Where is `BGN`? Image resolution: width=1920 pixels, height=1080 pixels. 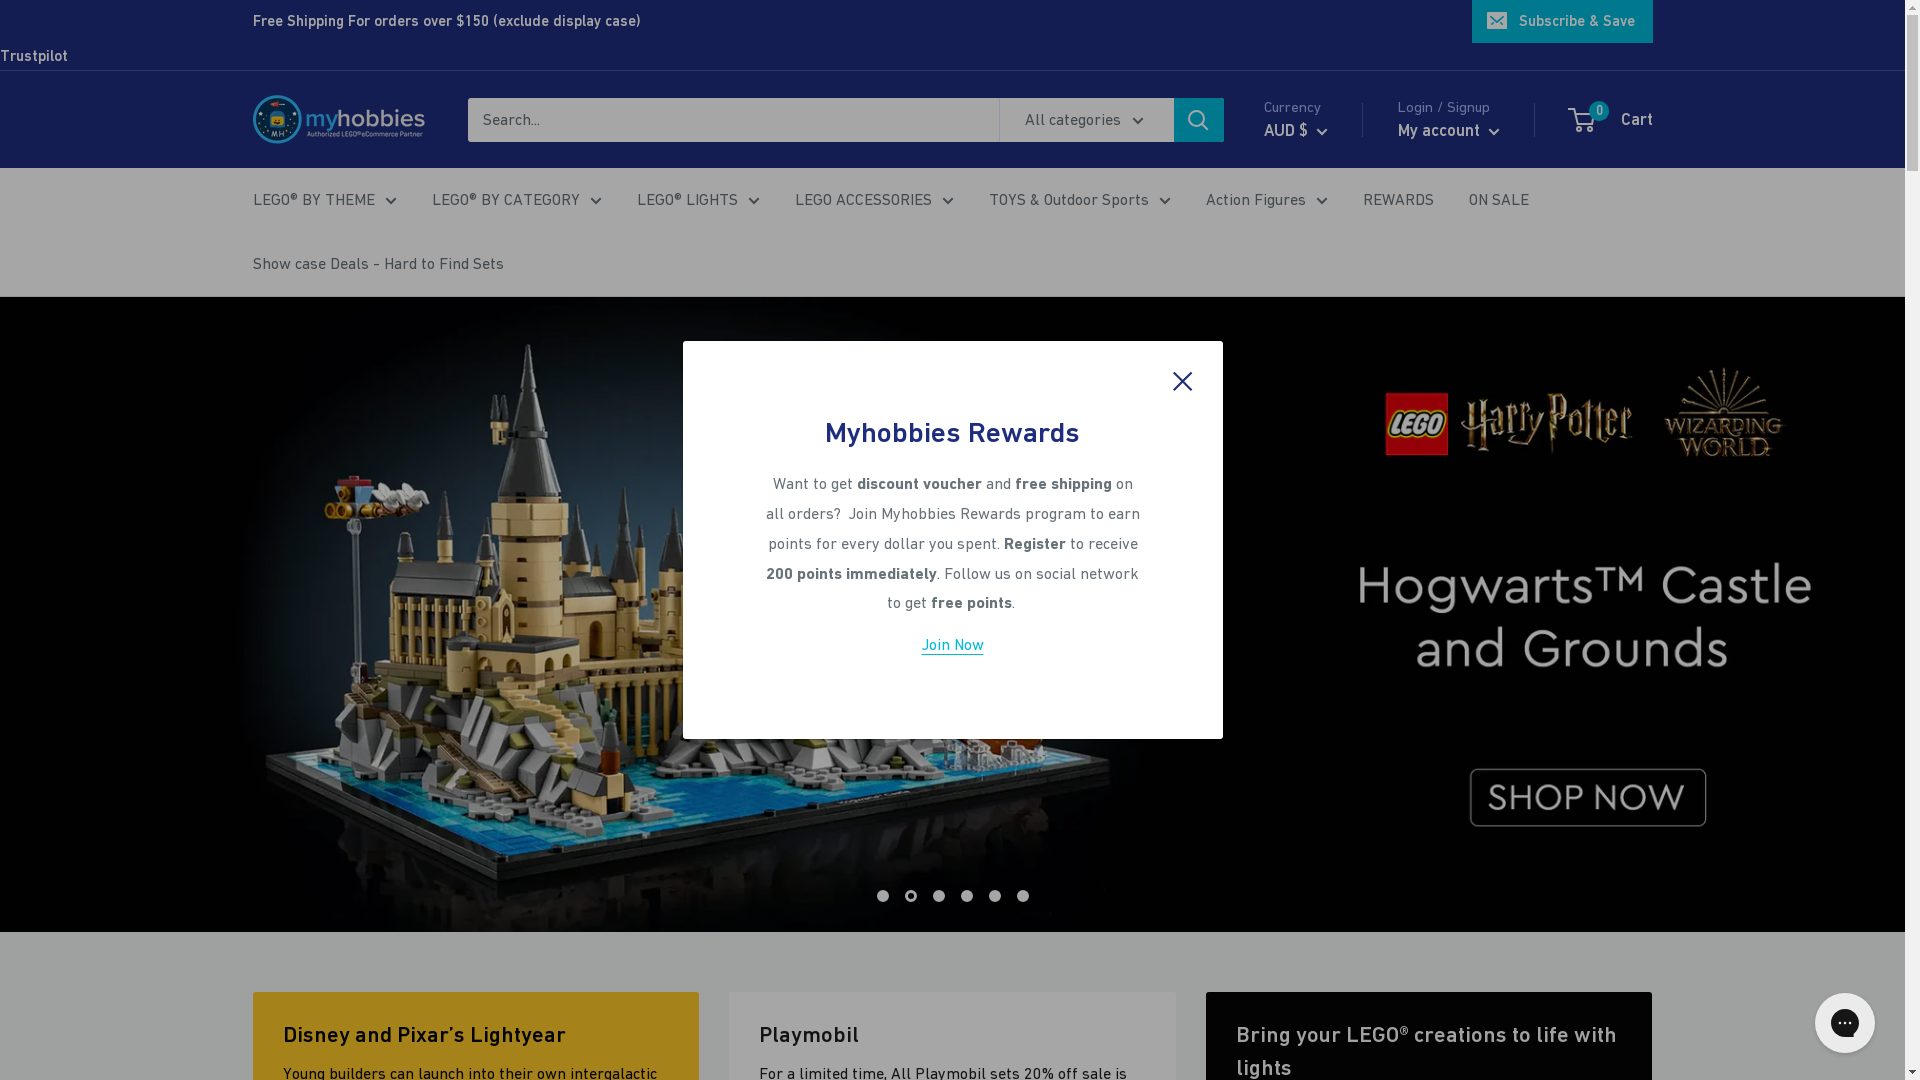 BGN is located at coordinates (1326, 700).